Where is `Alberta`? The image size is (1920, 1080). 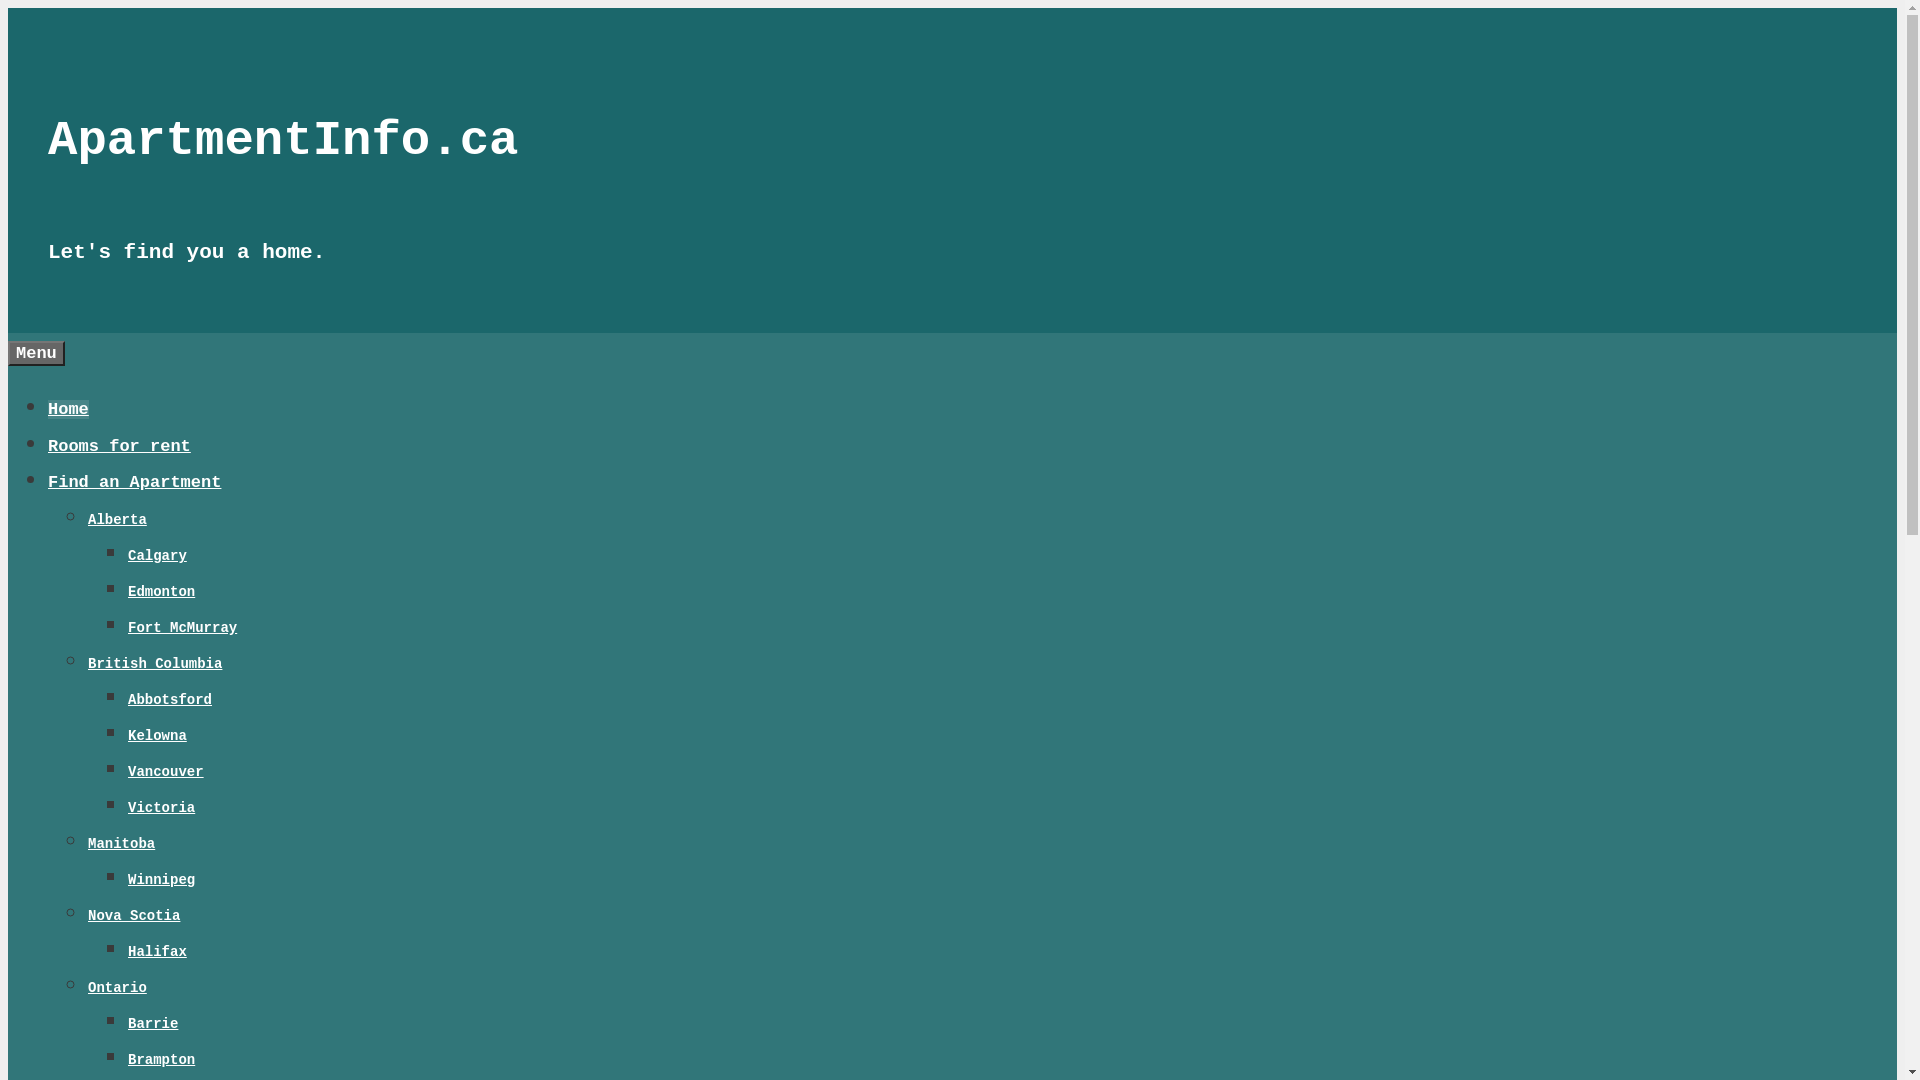
Alberta is located at coordinates (118, 520).